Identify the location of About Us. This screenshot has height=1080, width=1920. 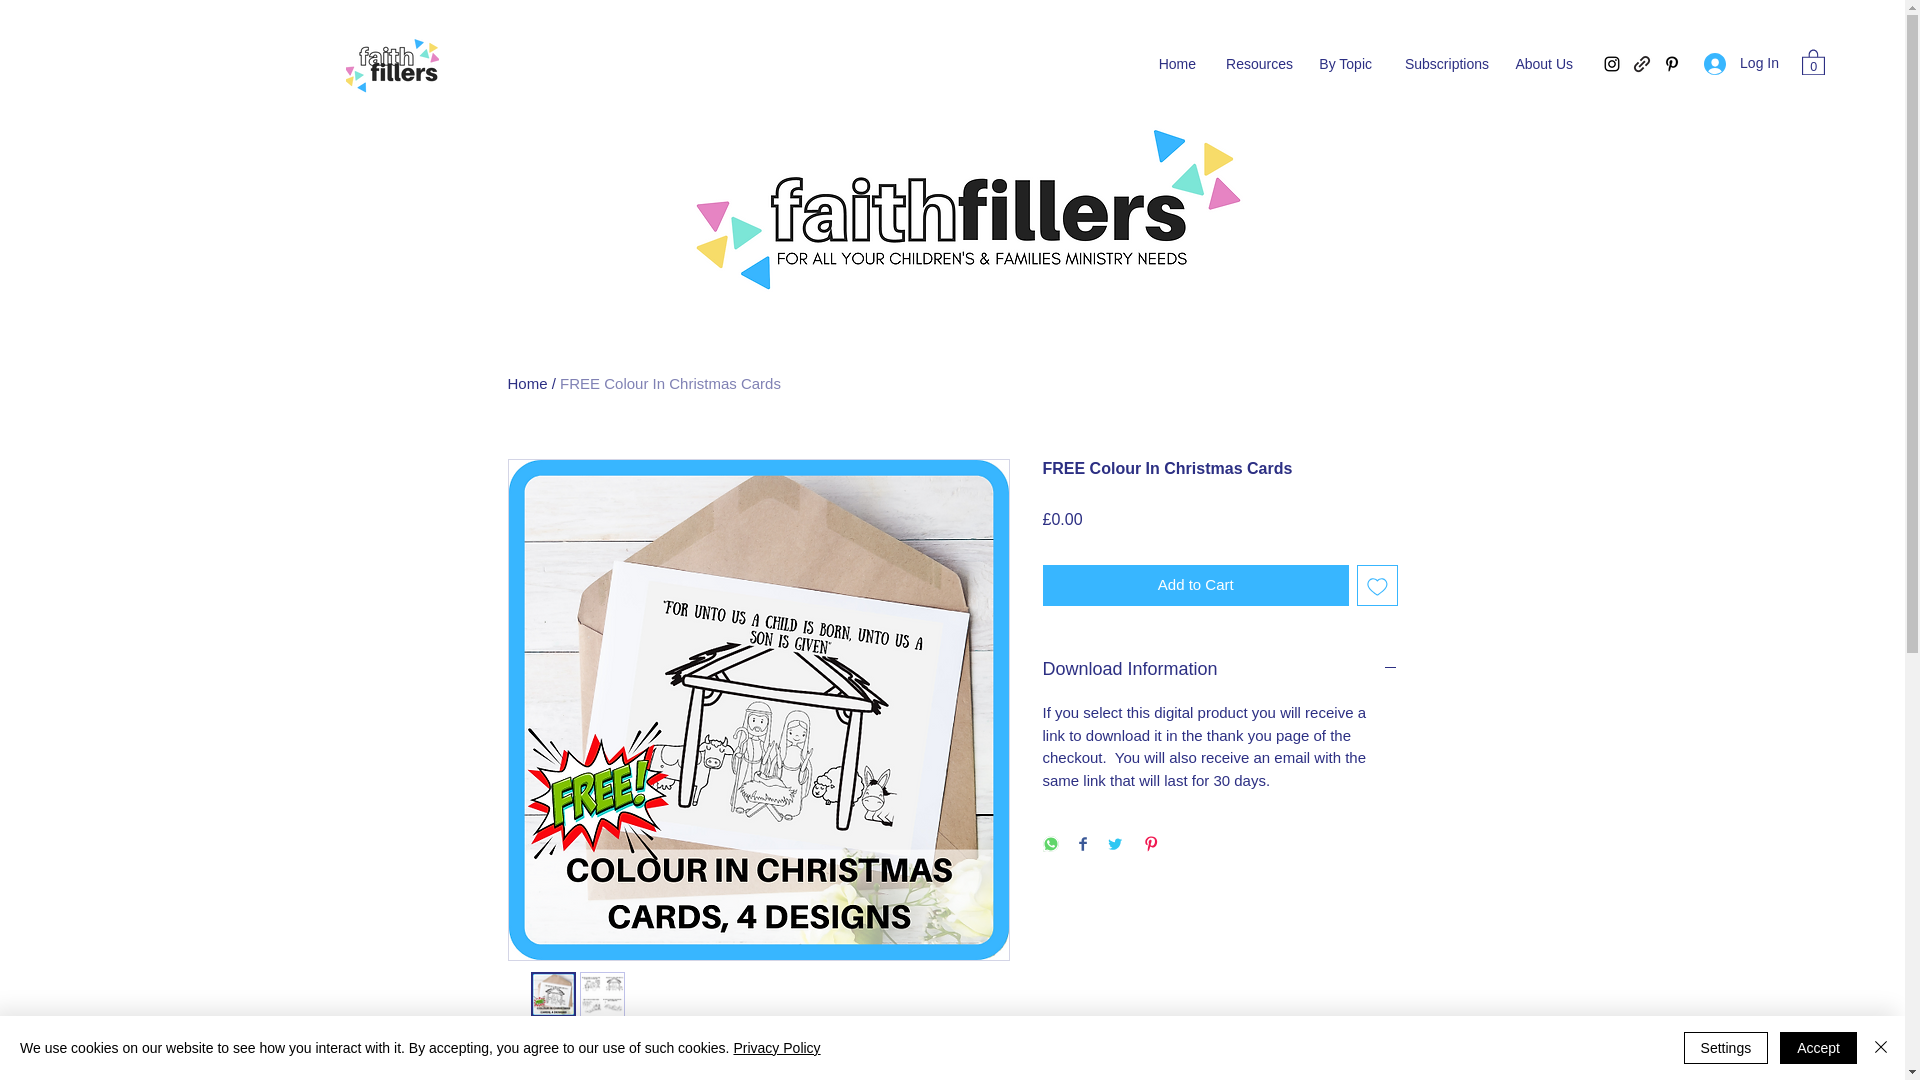
(1540, 63).